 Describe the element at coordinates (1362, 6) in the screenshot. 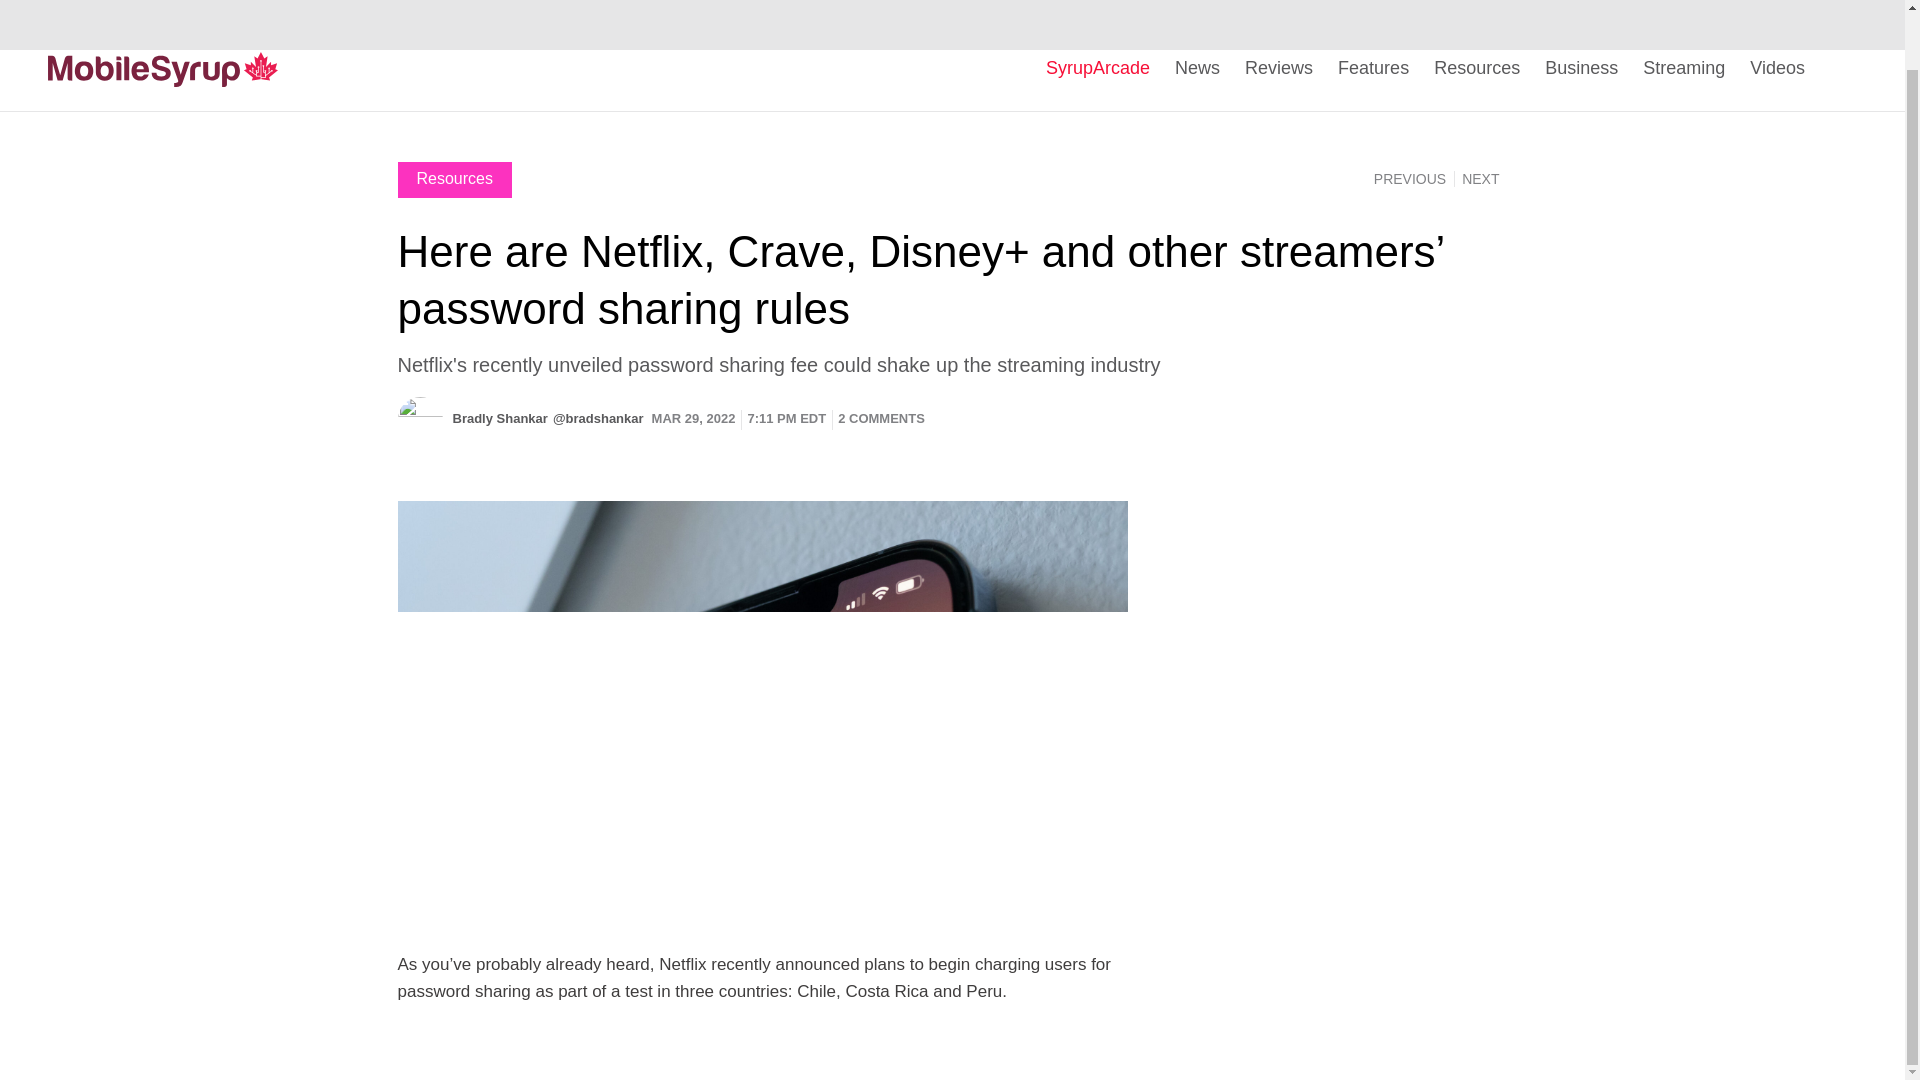

I see `CONTACT US` at that location.